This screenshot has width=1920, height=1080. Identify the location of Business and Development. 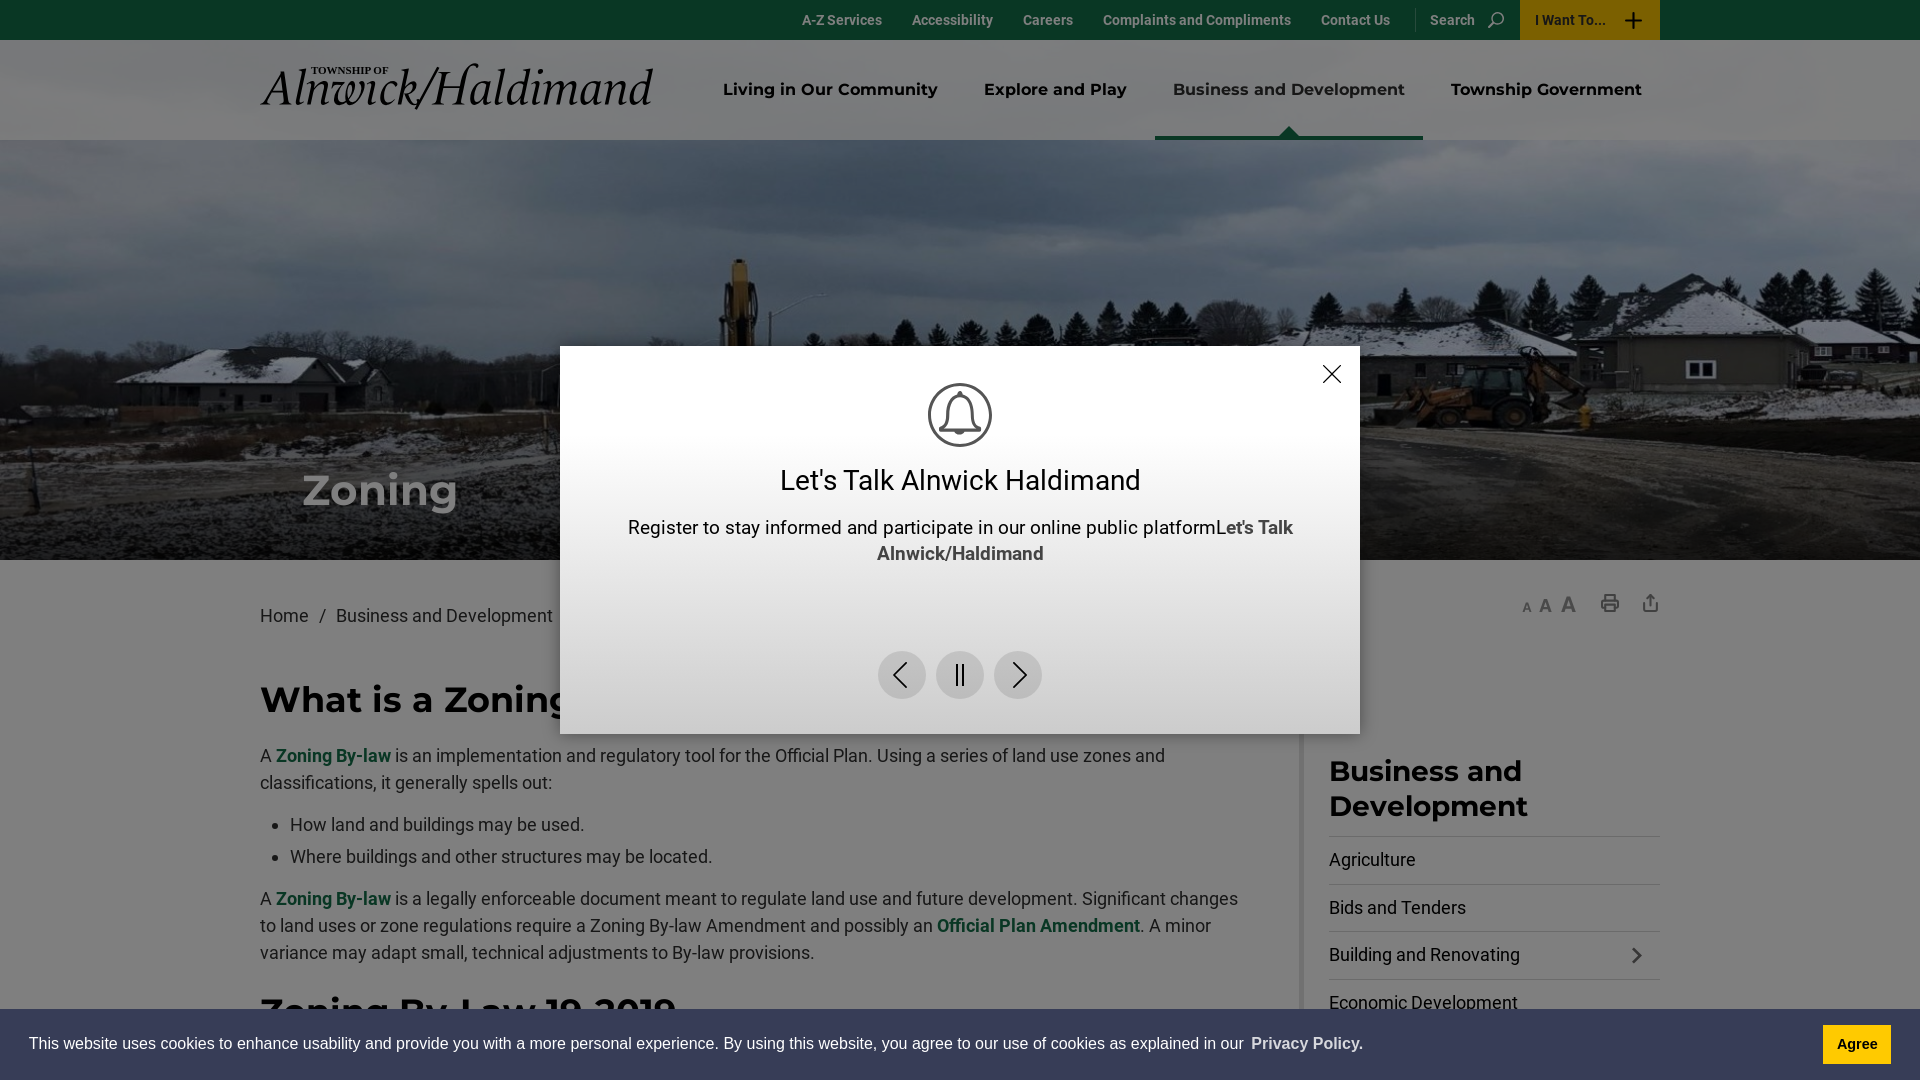
(1289, 90).